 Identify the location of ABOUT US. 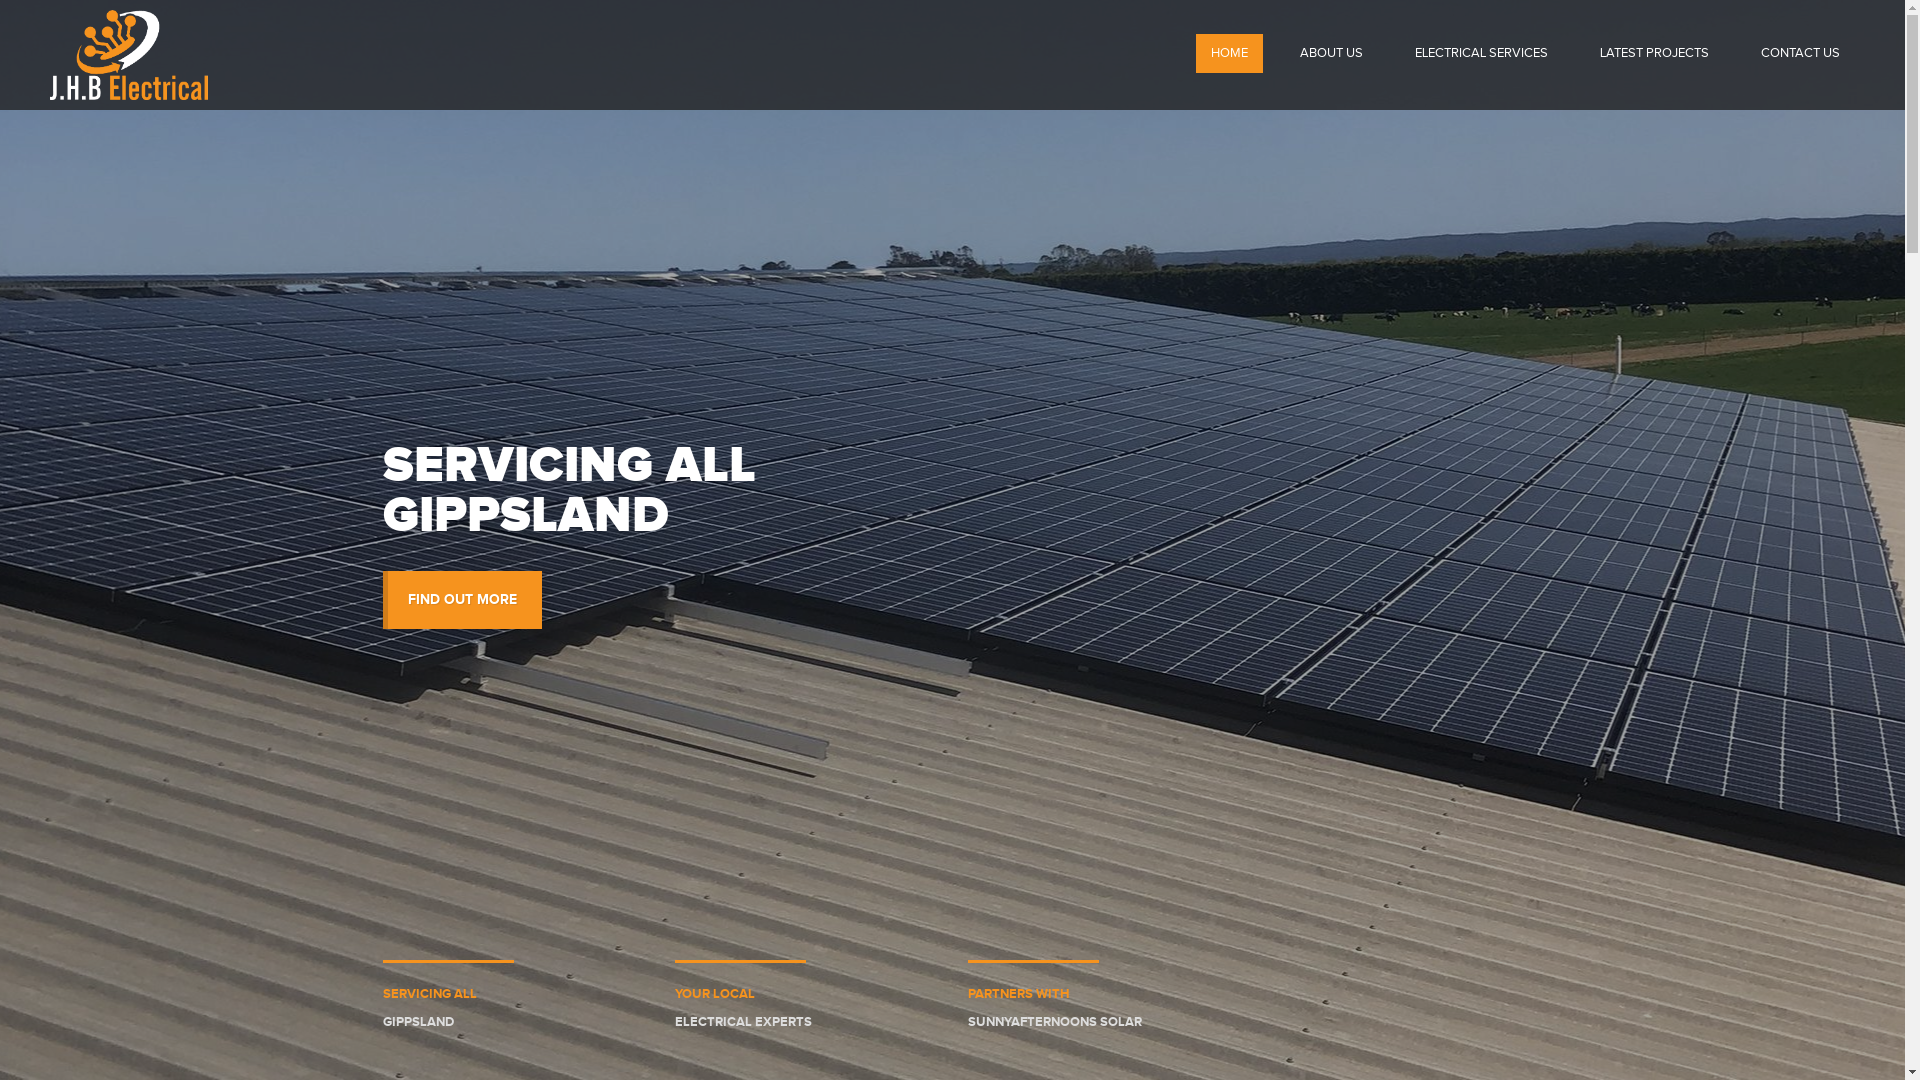
(1332, 54).